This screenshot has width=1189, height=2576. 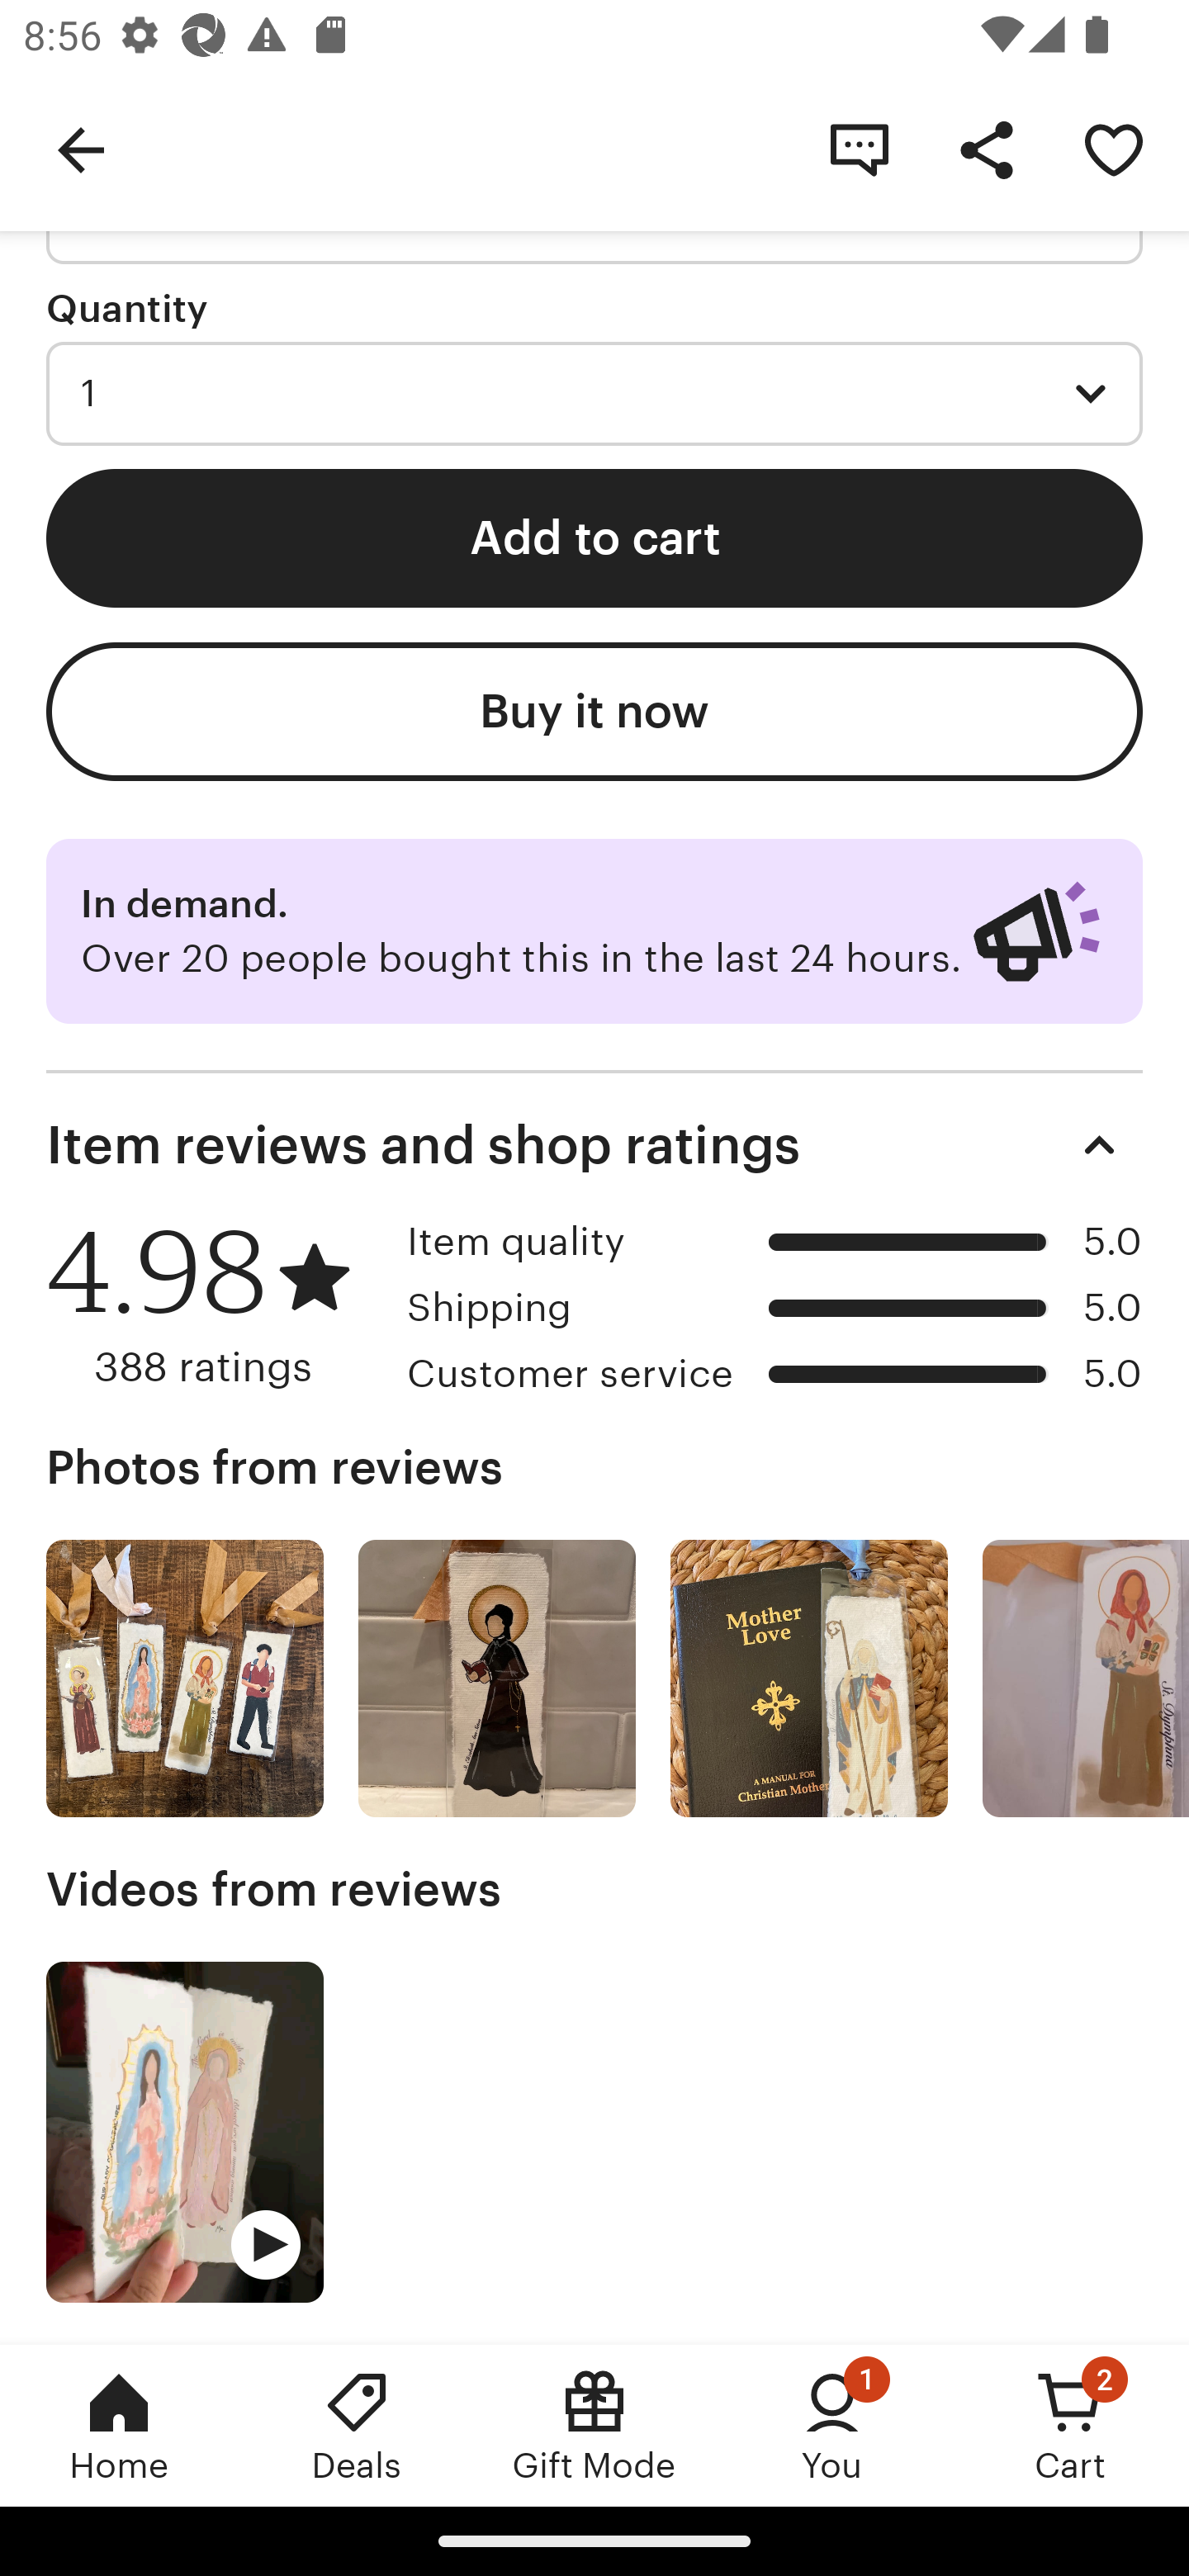 What do you see at coordinates (127, 309) in the screenshot?
I see `Quantity` at bounding box center [127, 309].